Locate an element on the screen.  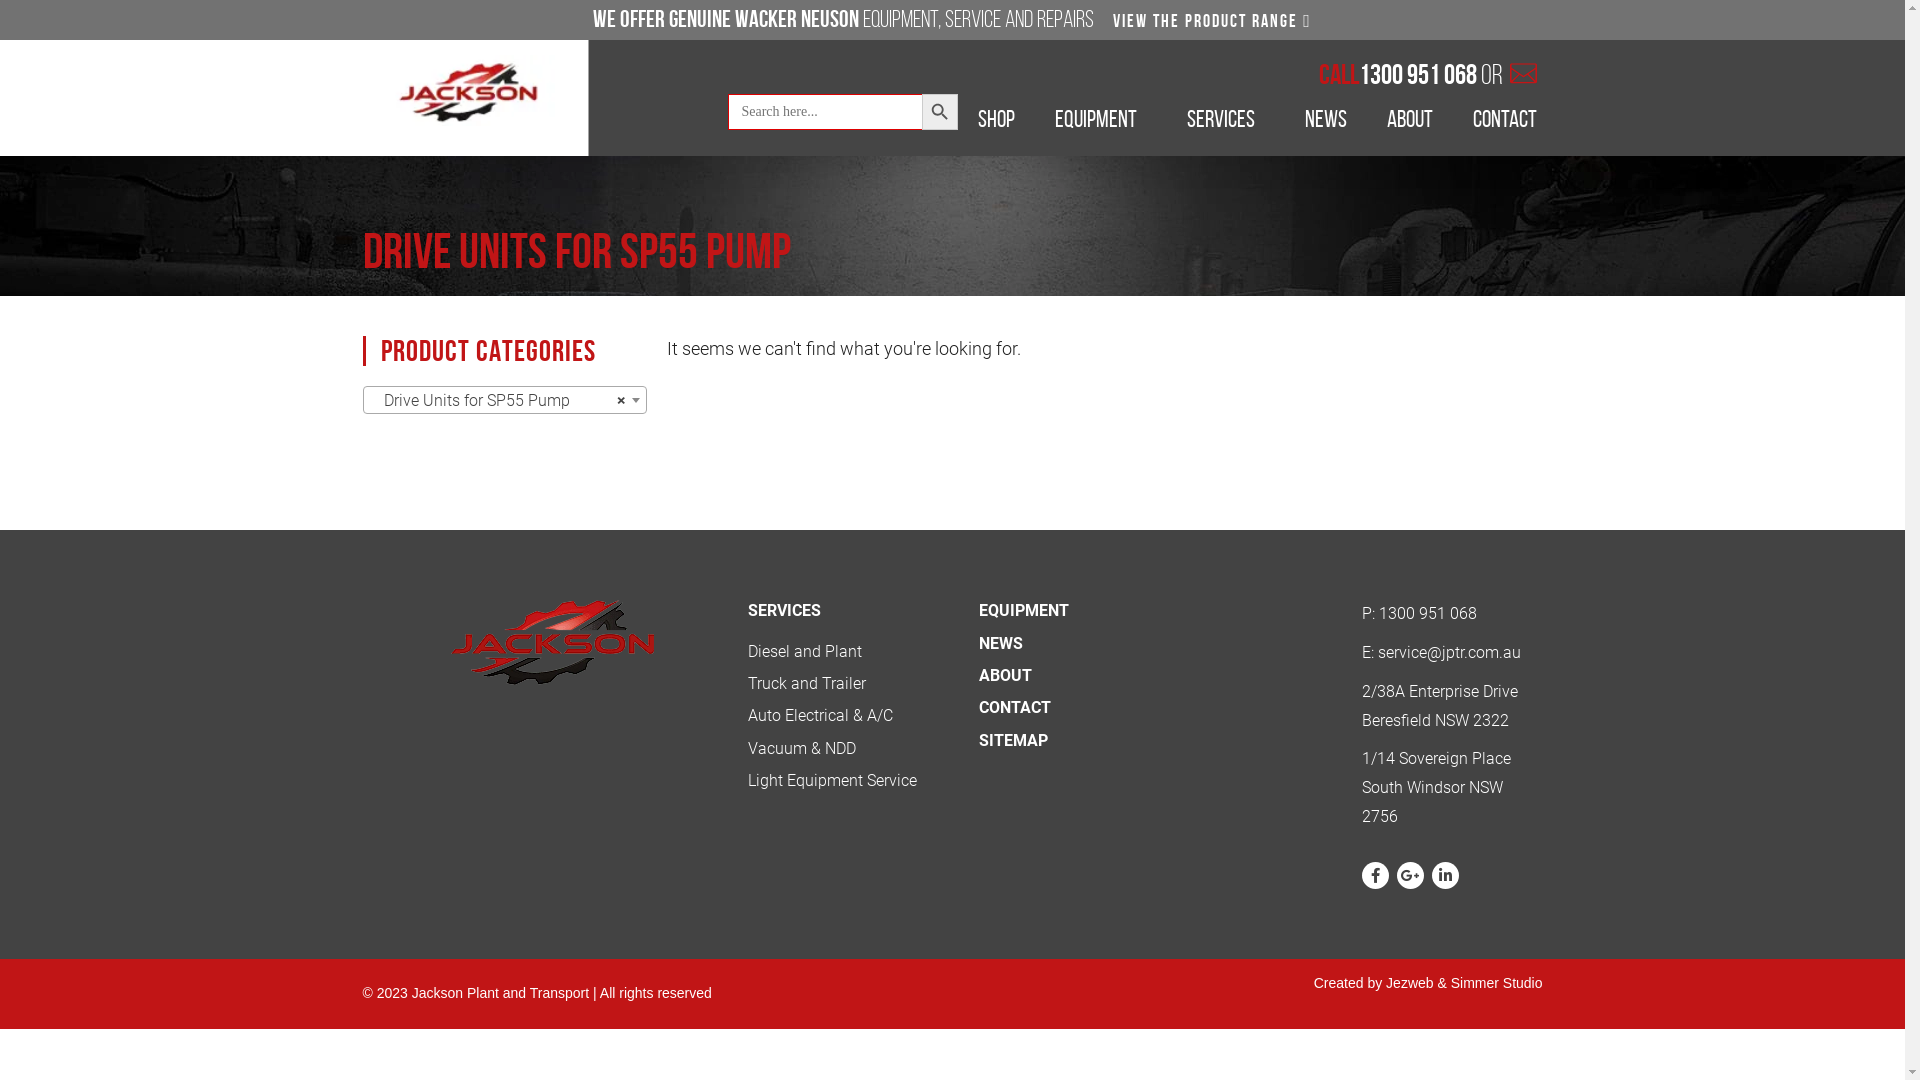
P: 1300 951 068 is located at coordinates (1444, 614).